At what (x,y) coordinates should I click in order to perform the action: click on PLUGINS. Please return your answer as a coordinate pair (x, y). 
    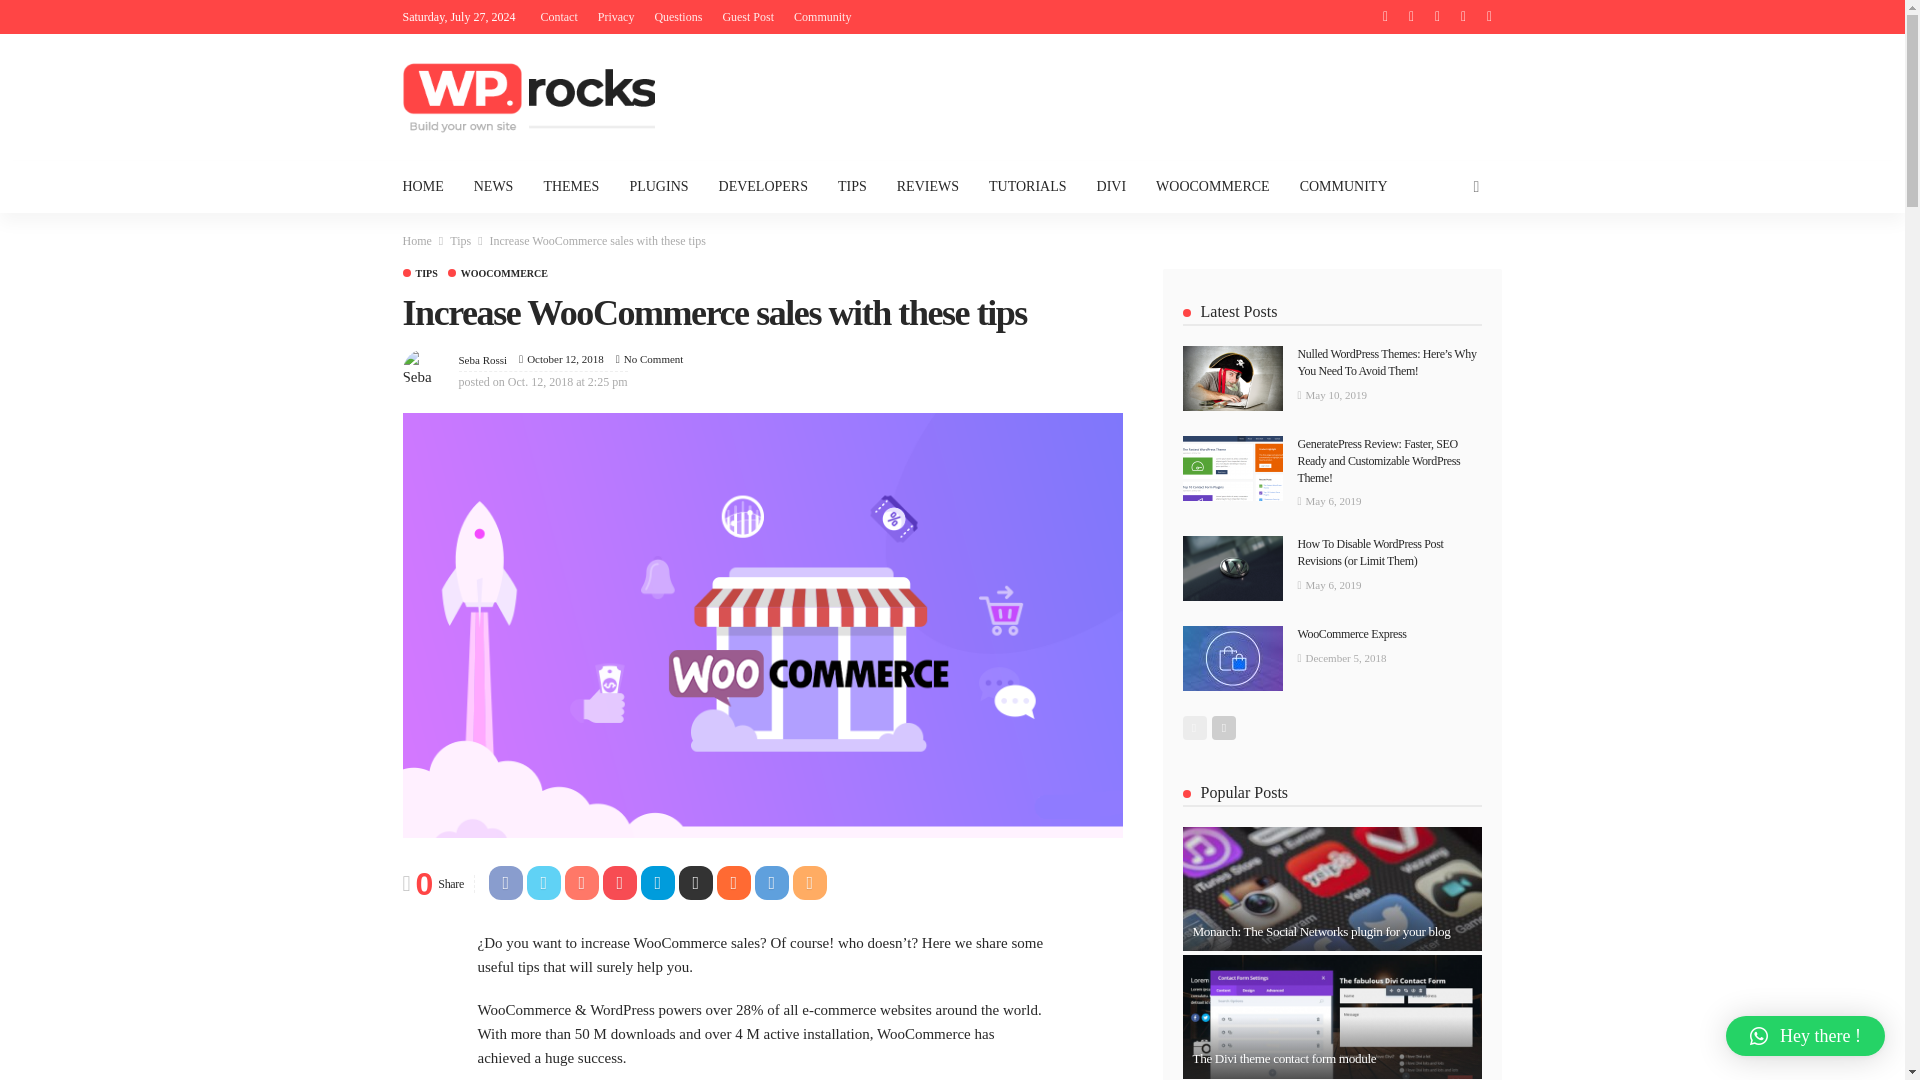
    Looking at the image, I should click on (658, 186).